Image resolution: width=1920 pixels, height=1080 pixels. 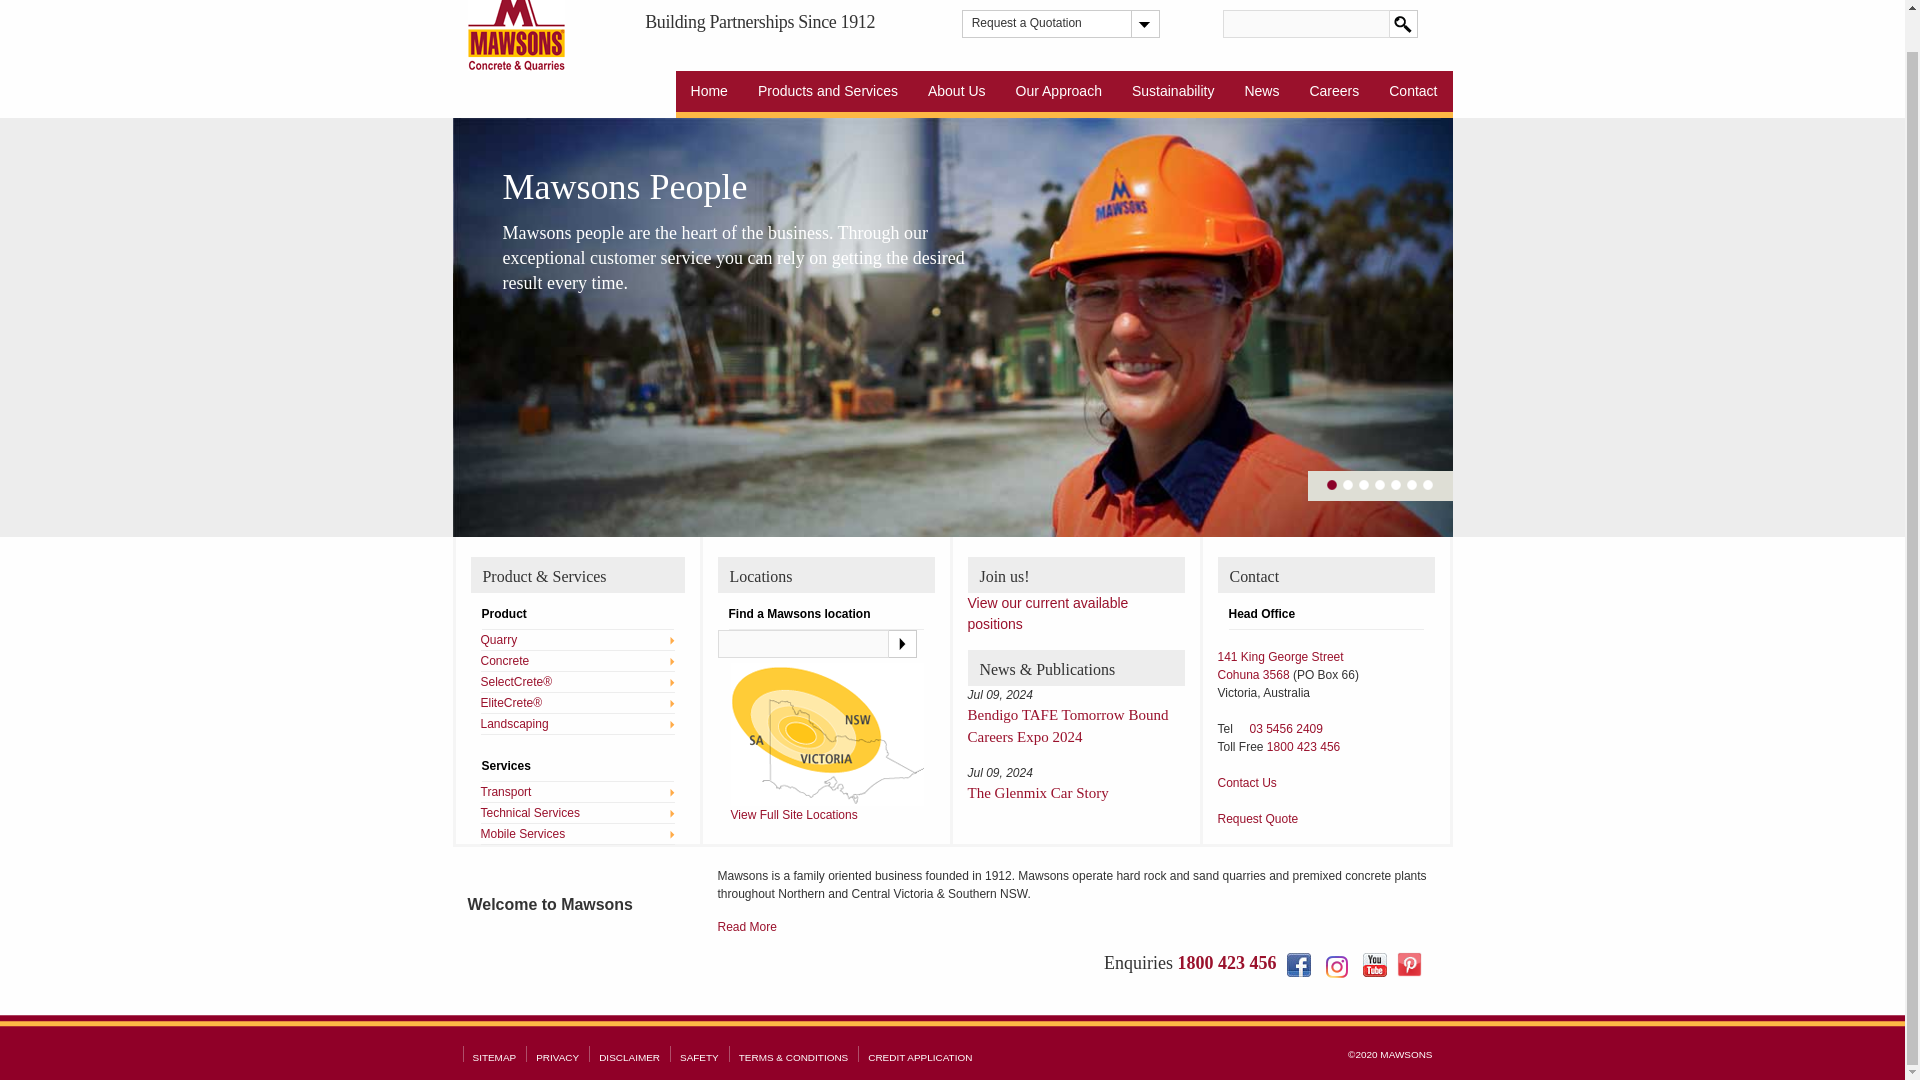 What do you see at coordinates (1298, 964) in the screenshot?
I see `Mawsons Facebook Page` at bounding box center [1298, 964].